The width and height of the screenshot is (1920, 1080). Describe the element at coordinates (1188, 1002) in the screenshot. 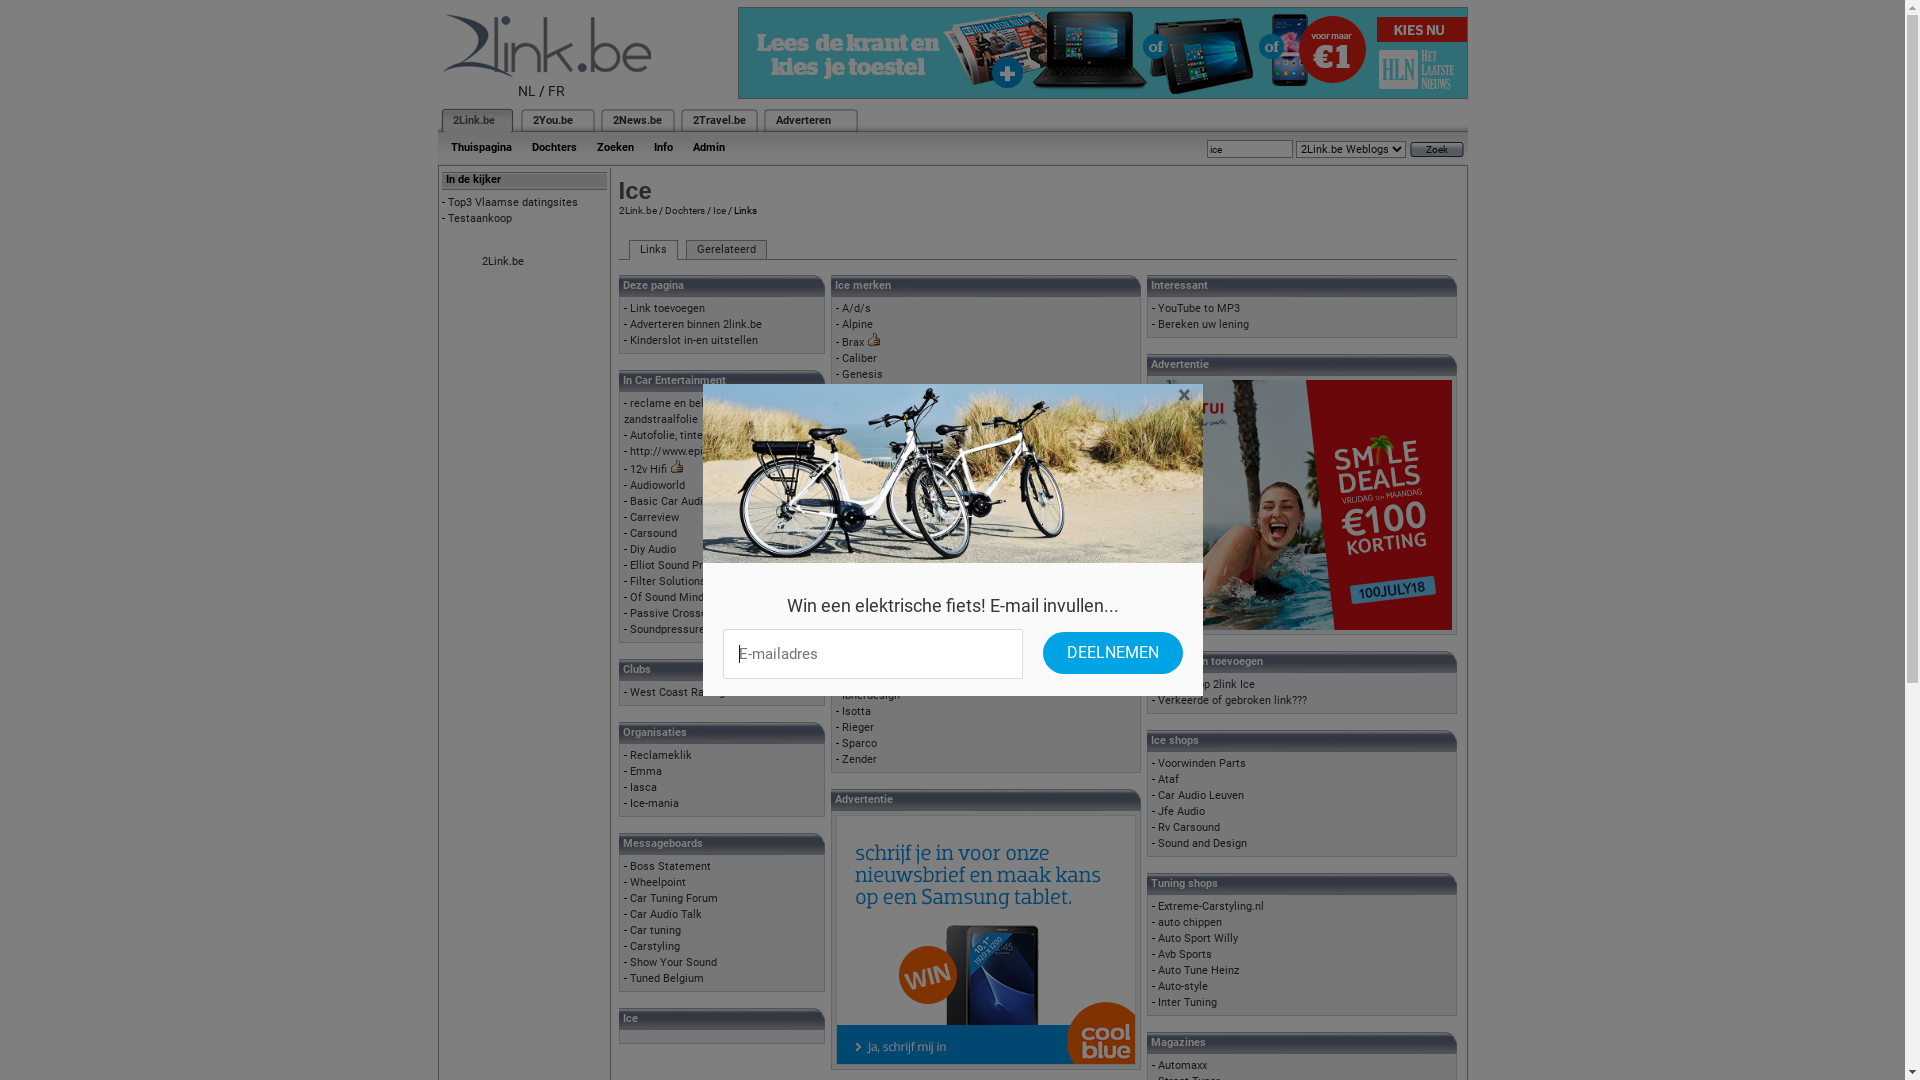

I see `Inter Tuning` at that location.